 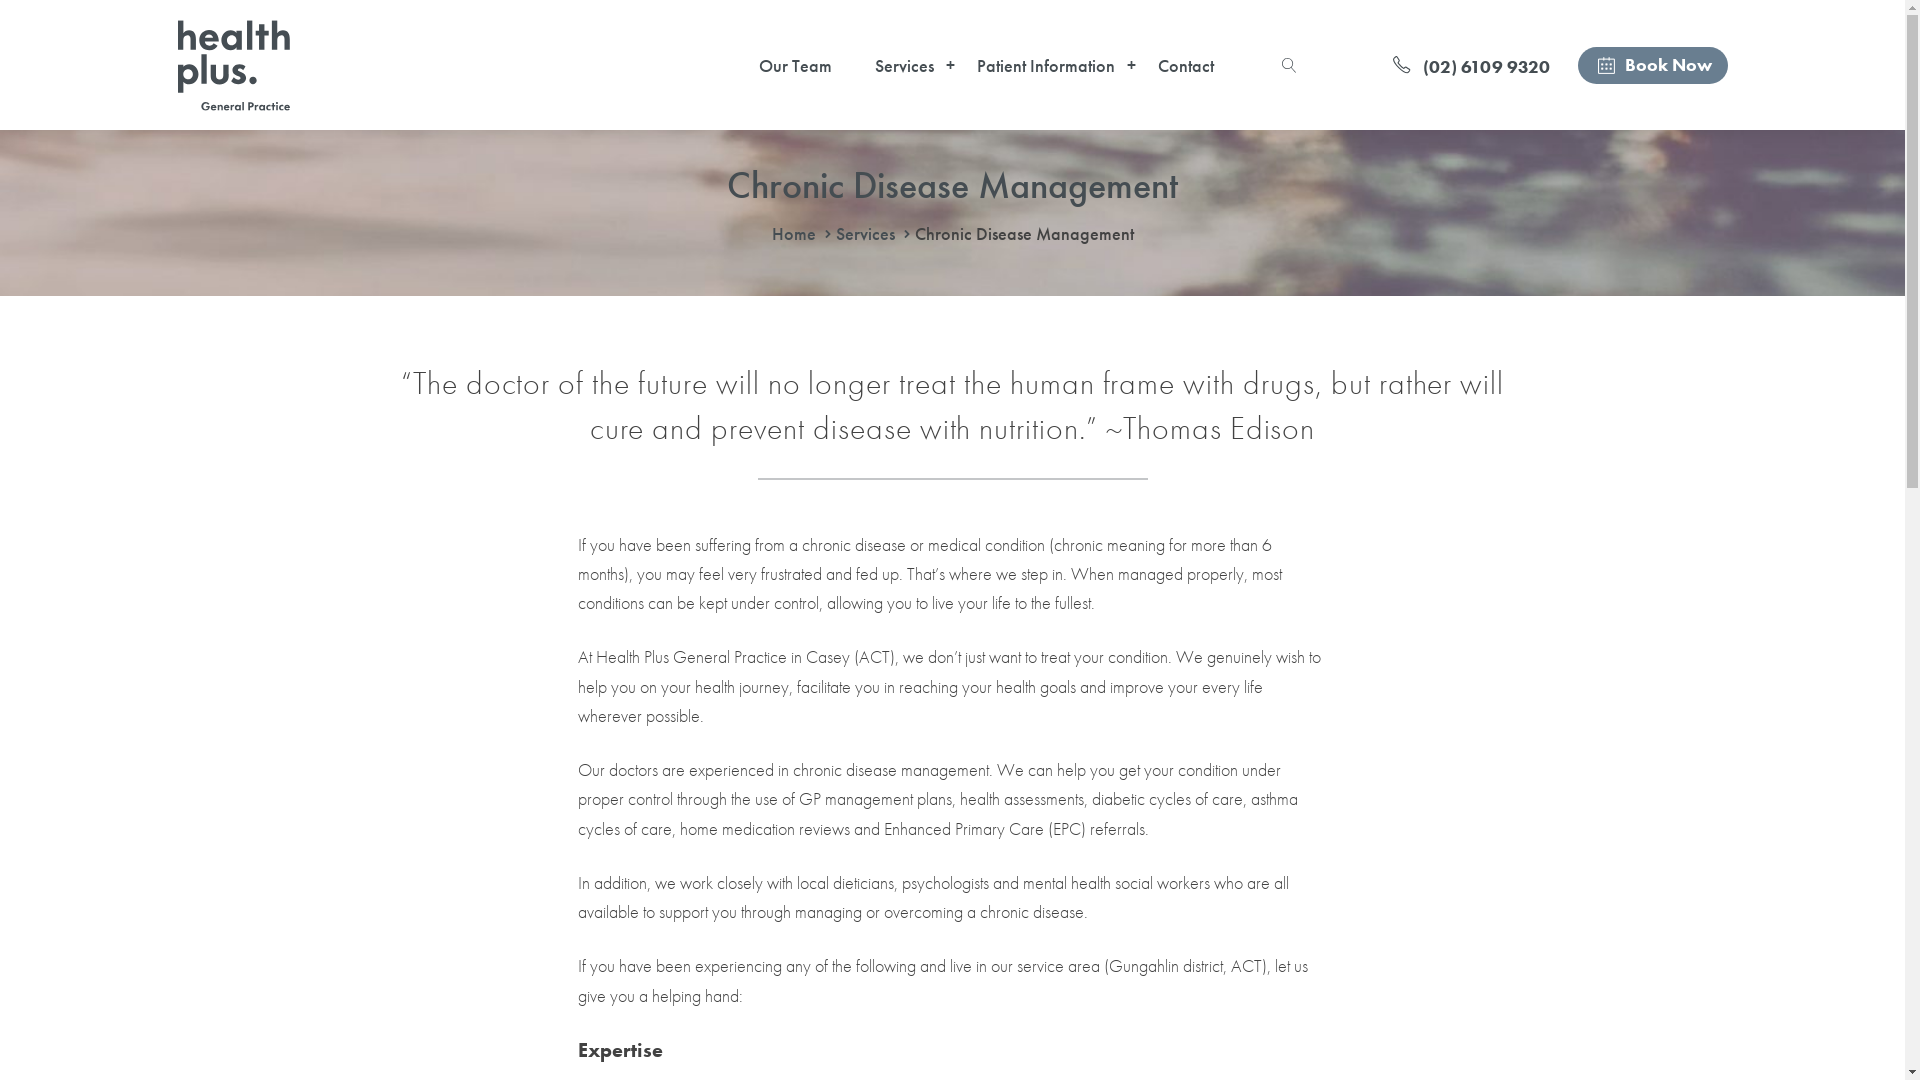 I want to click on Home, so click(x=794, y=234).